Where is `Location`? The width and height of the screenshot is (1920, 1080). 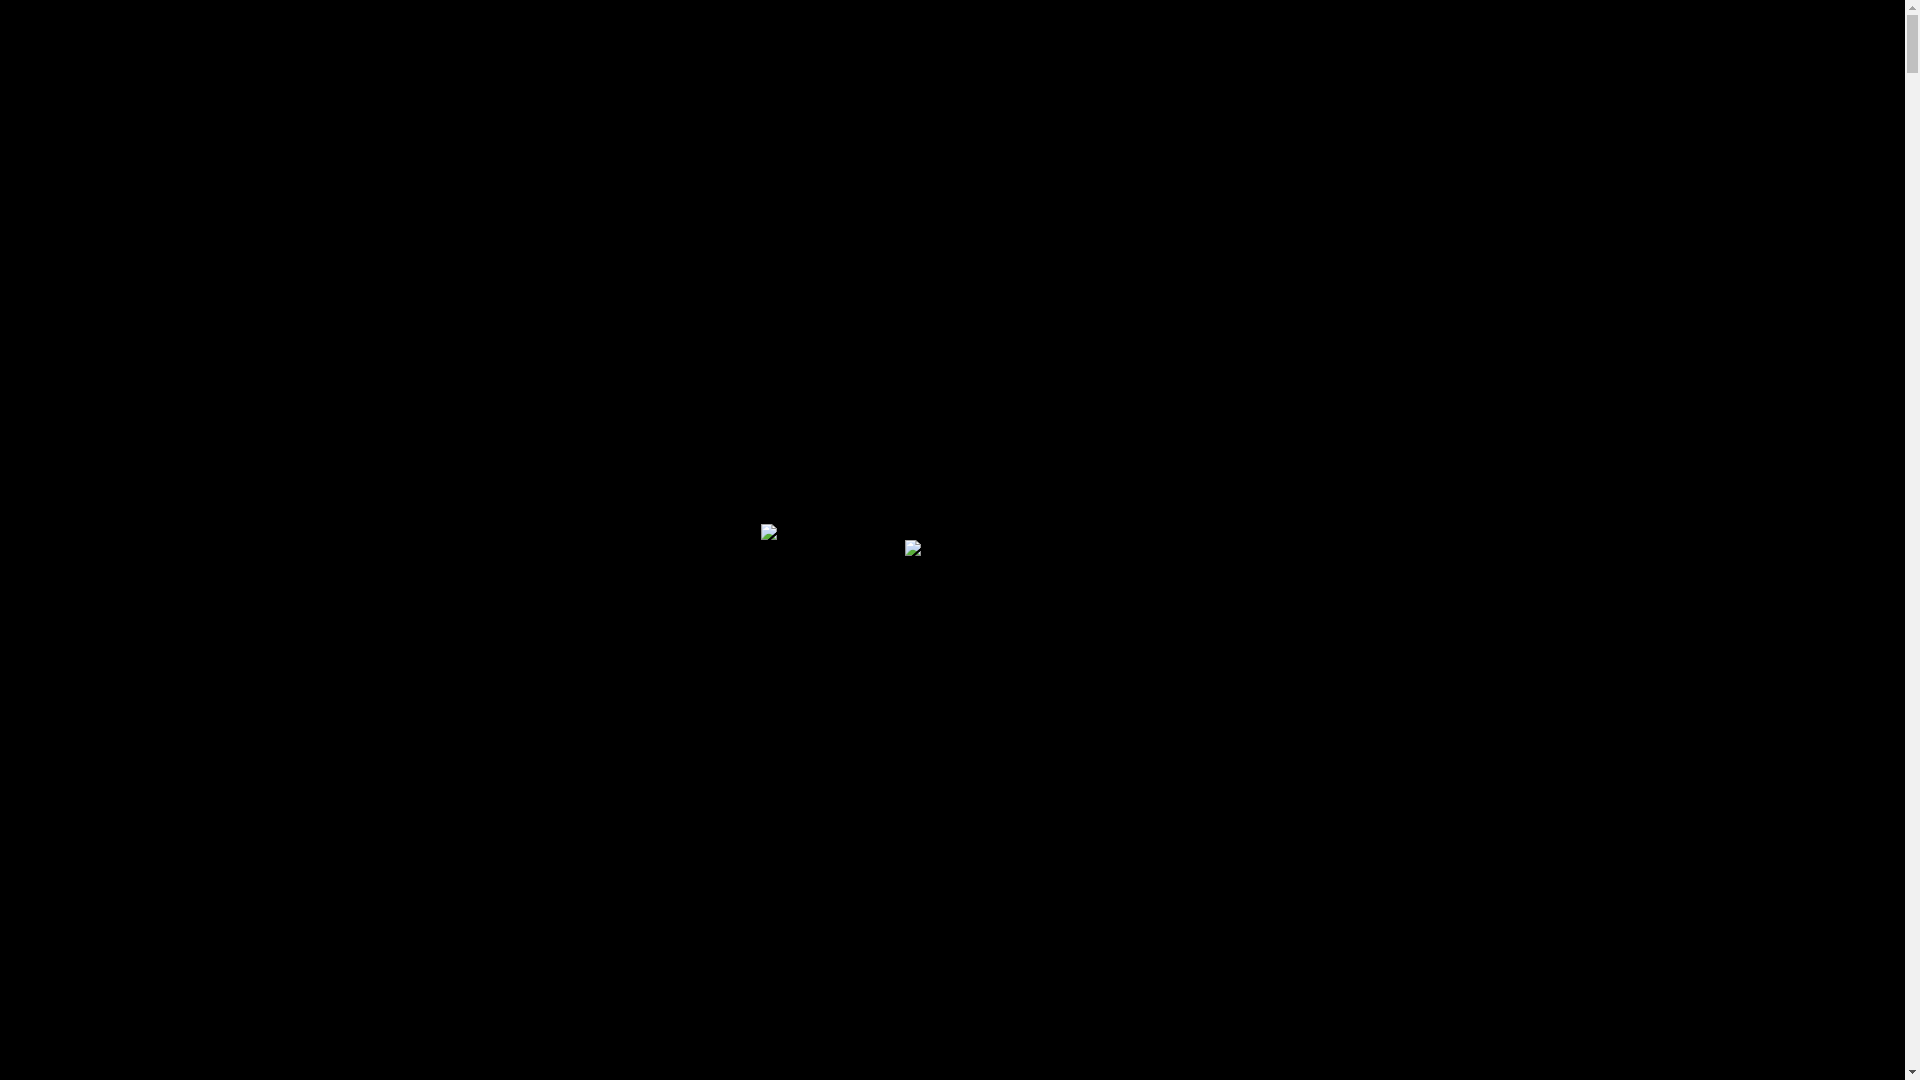 Location is located at coordinates (118, 228).